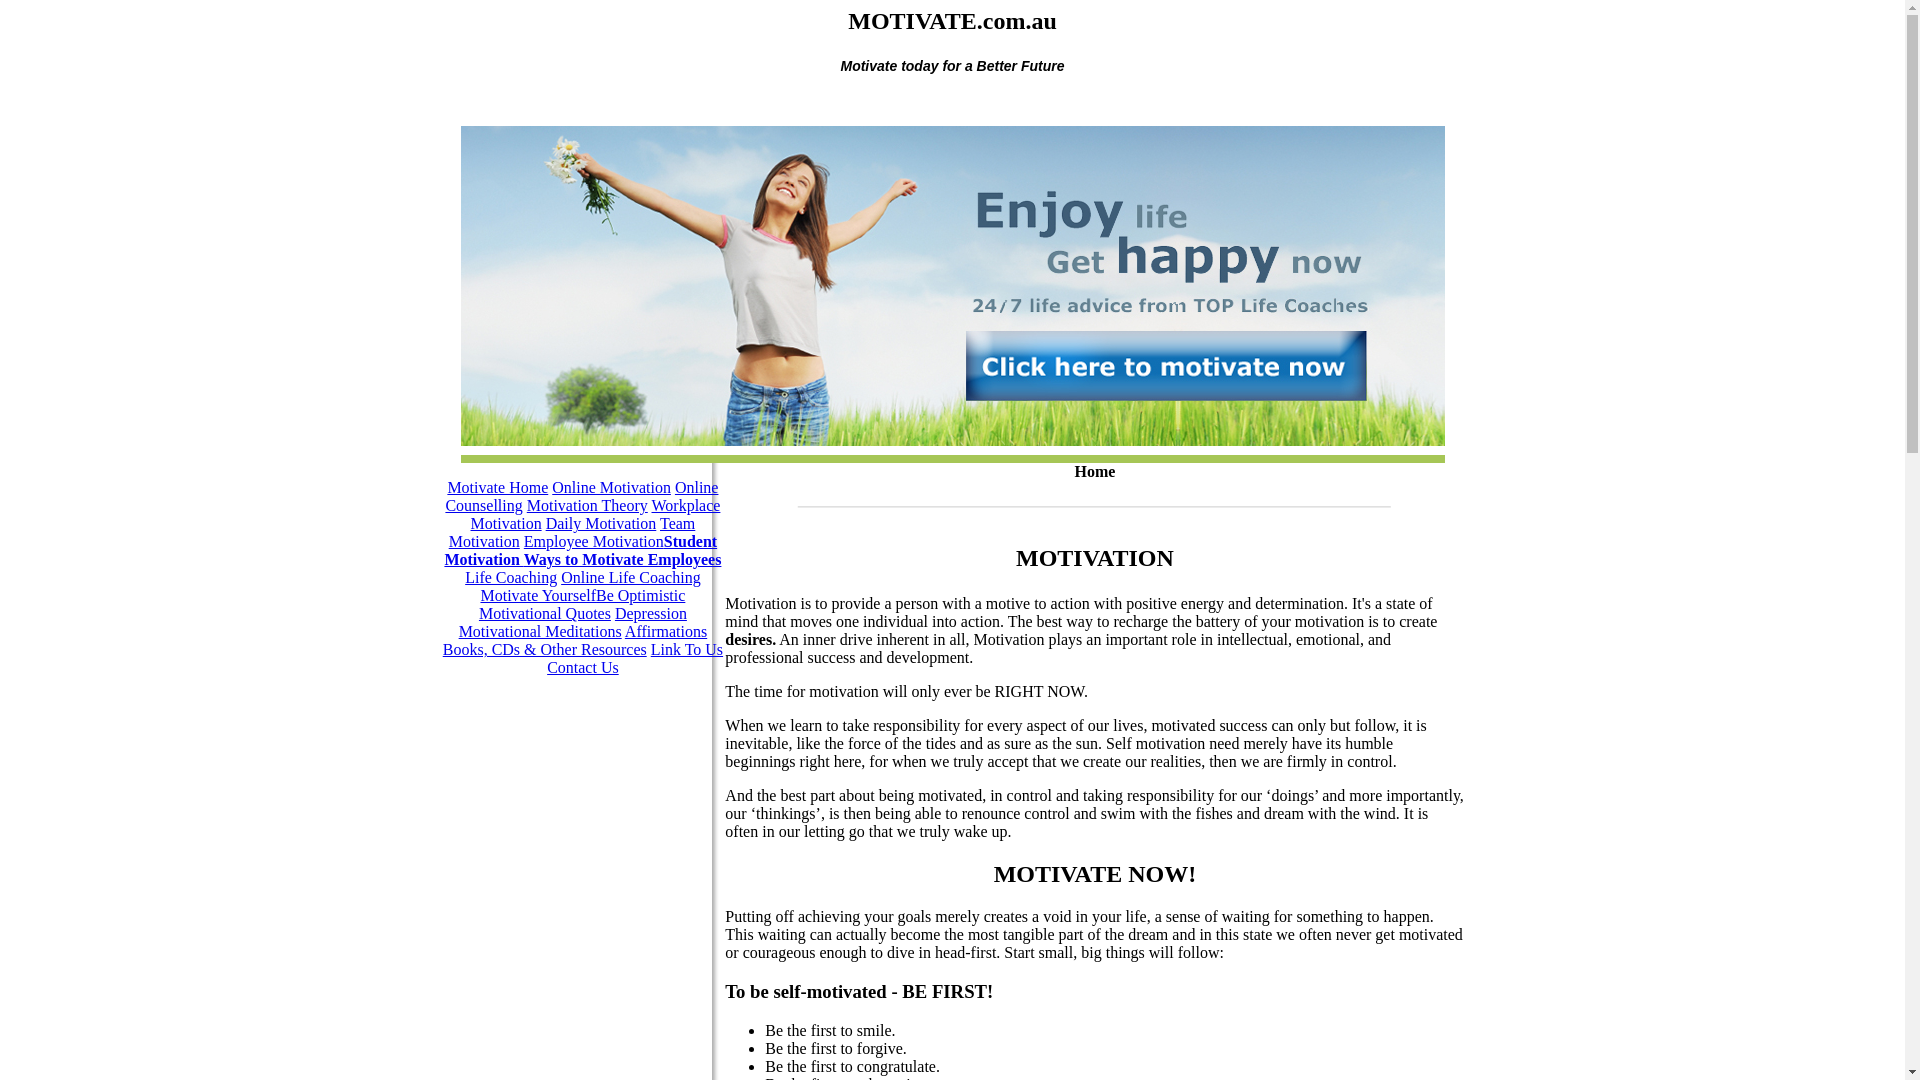  What do you see at coordinates (596, 514) in the screenshot?
I see `Workplace Motivation` at bounding box center [596, 514].